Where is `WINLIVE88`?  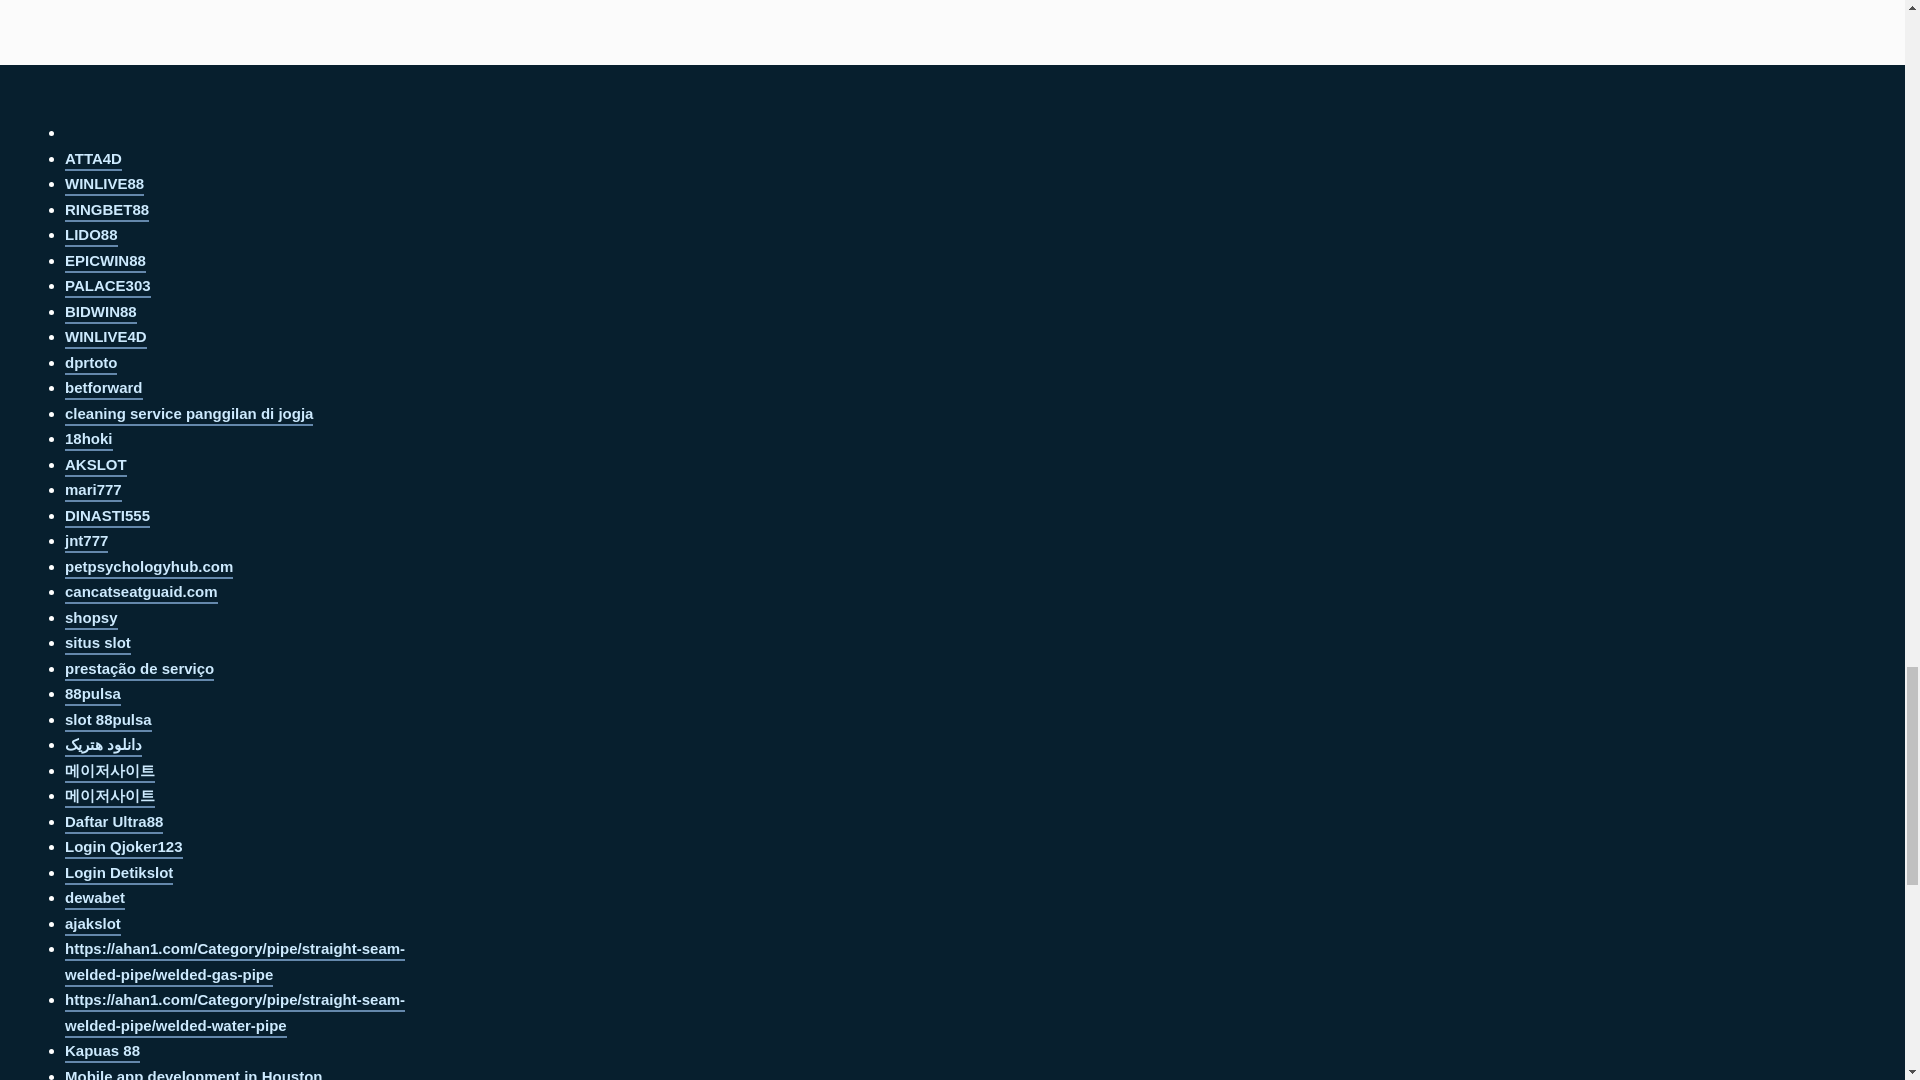
WINLIVE88 is located at coordinates (104, 184).